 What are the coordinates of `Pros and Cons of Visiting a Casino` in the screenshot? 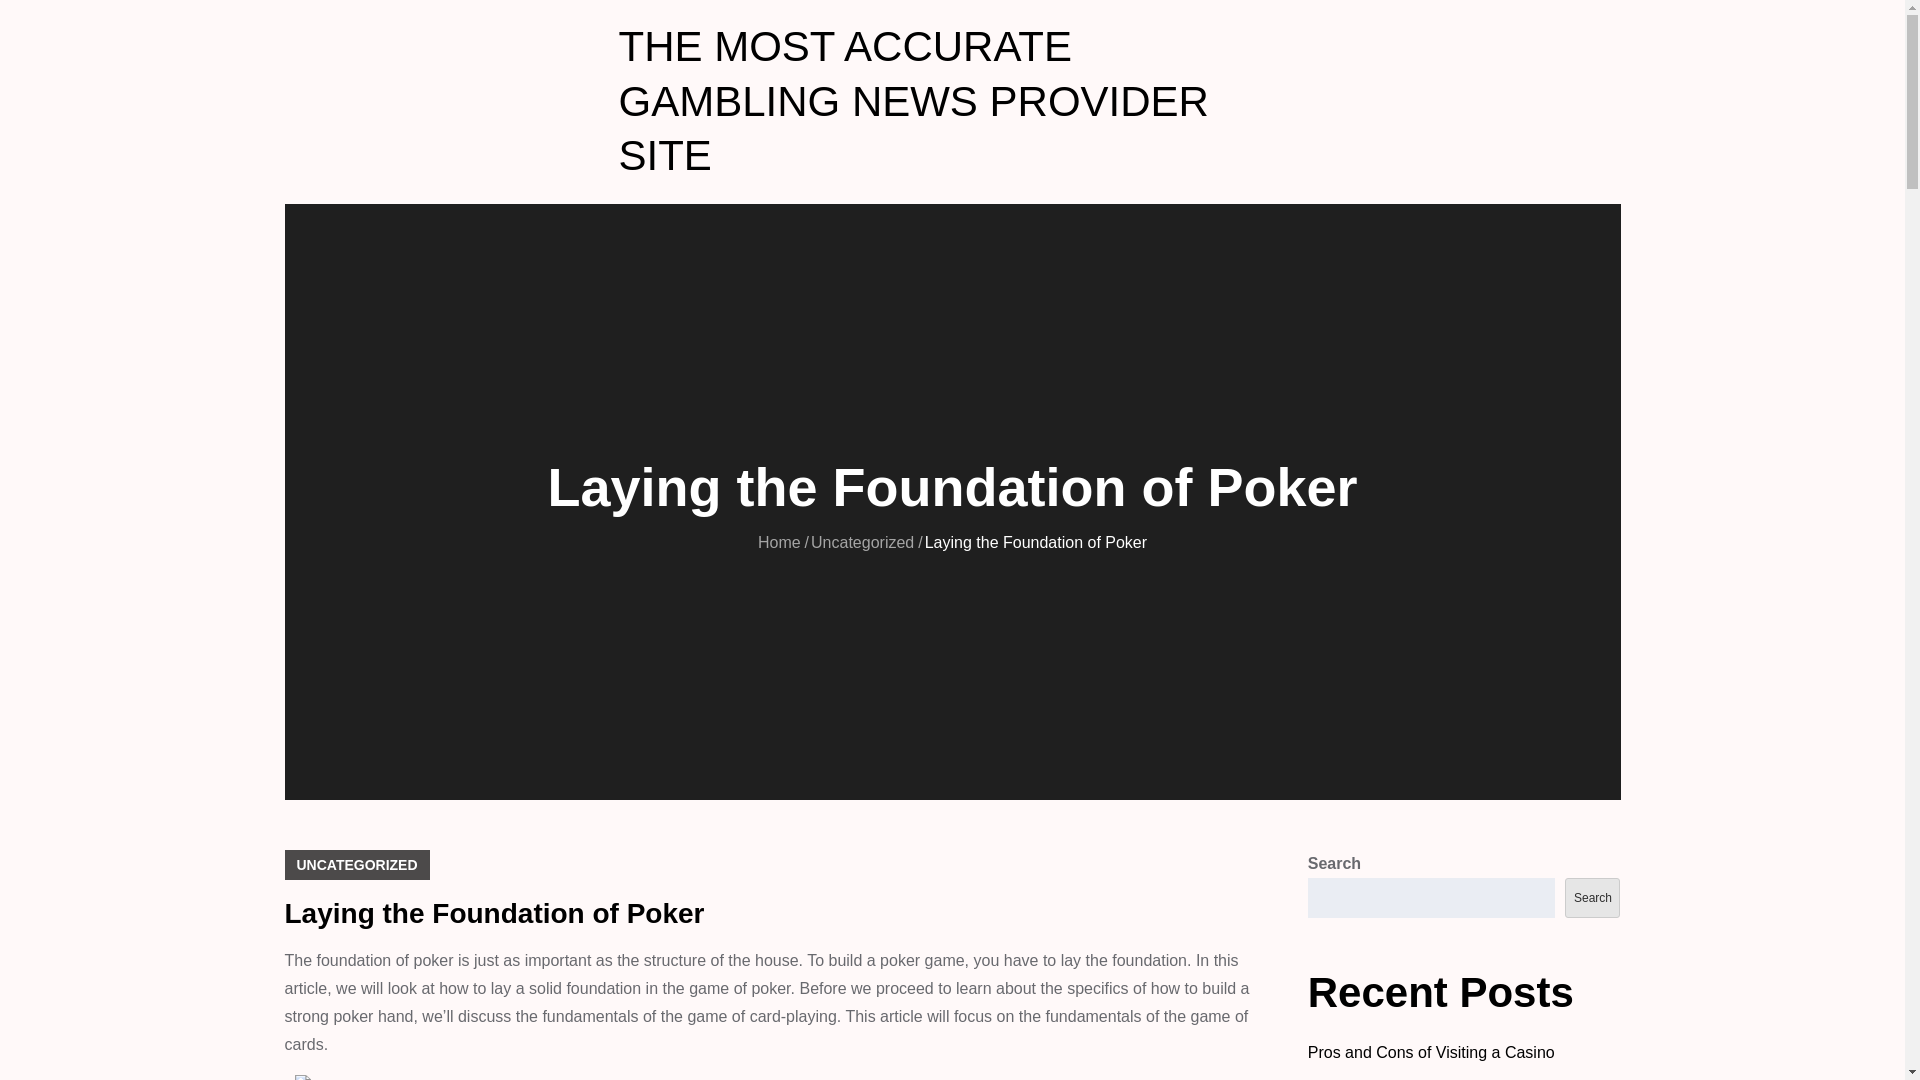 It's located at (1431, 1052).